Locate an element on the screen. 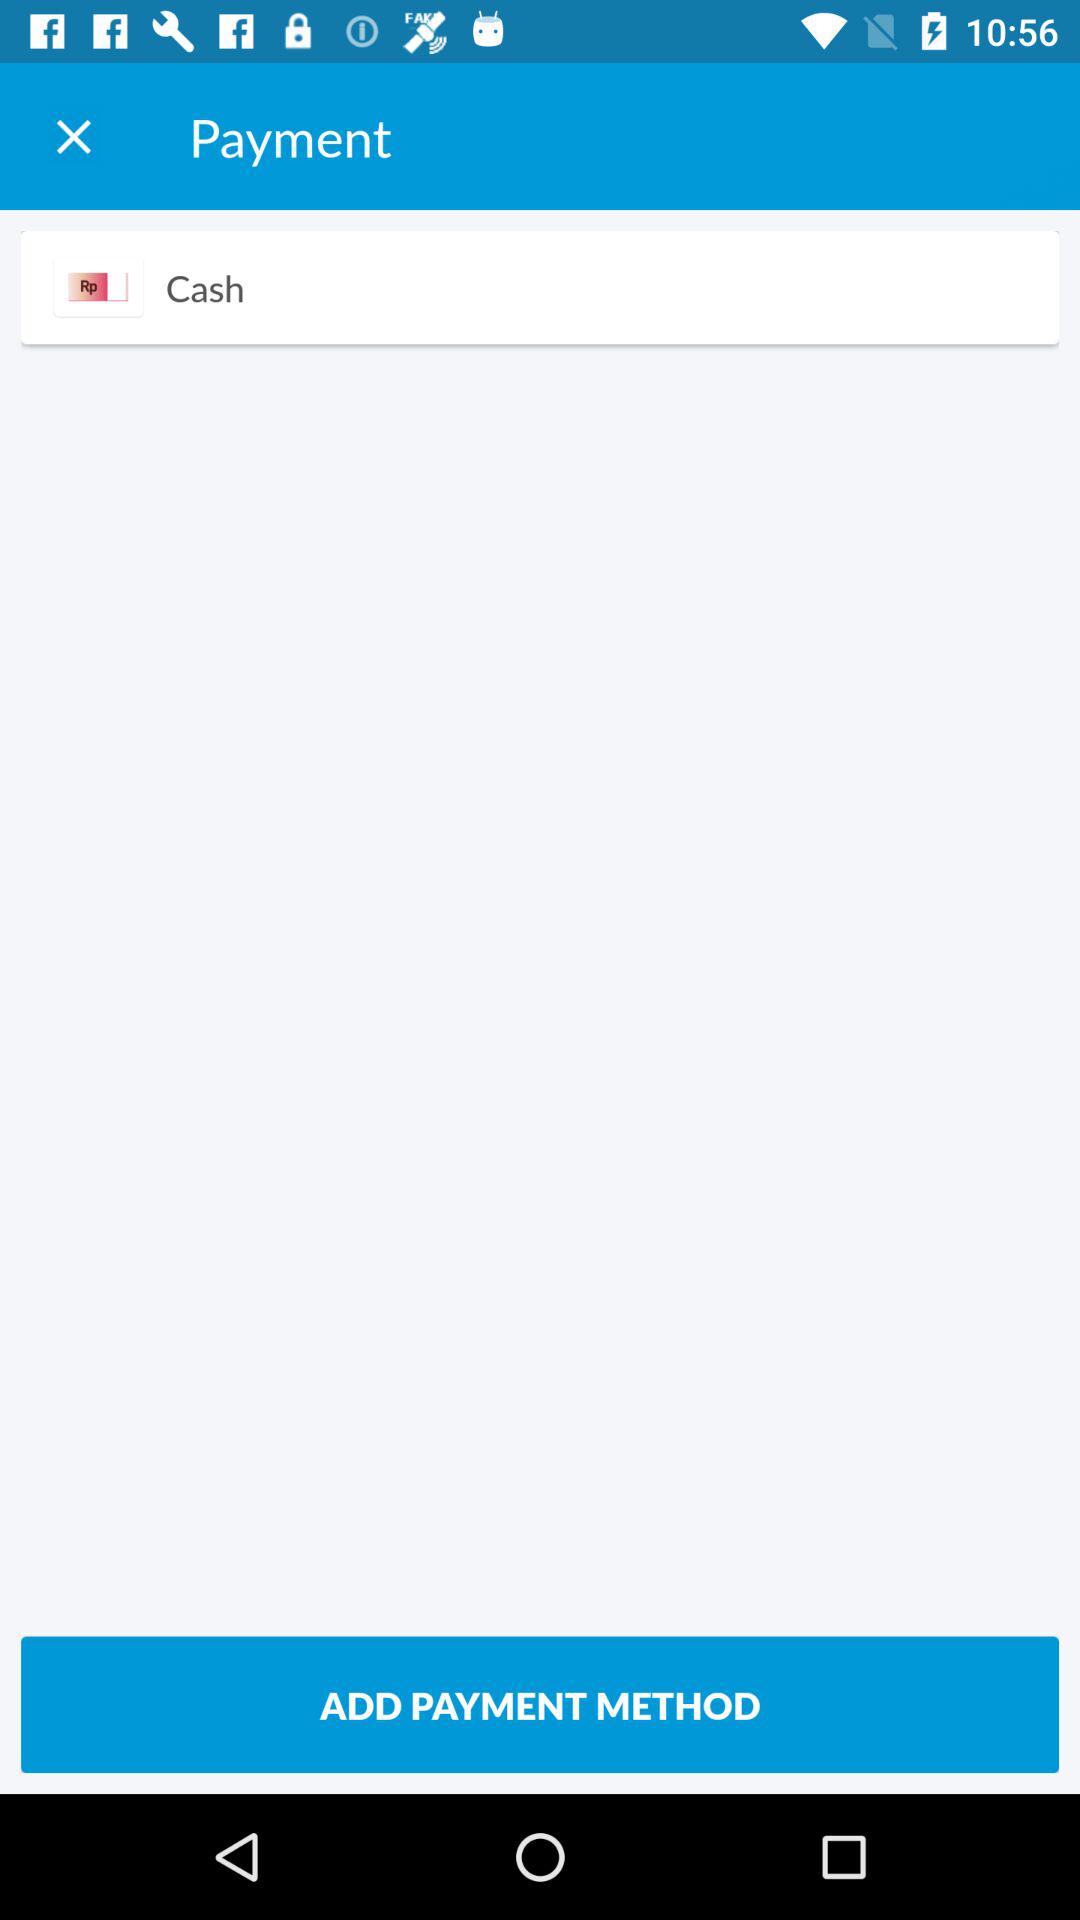  press the icon next to the cash item is located at coordinates (98, 286).